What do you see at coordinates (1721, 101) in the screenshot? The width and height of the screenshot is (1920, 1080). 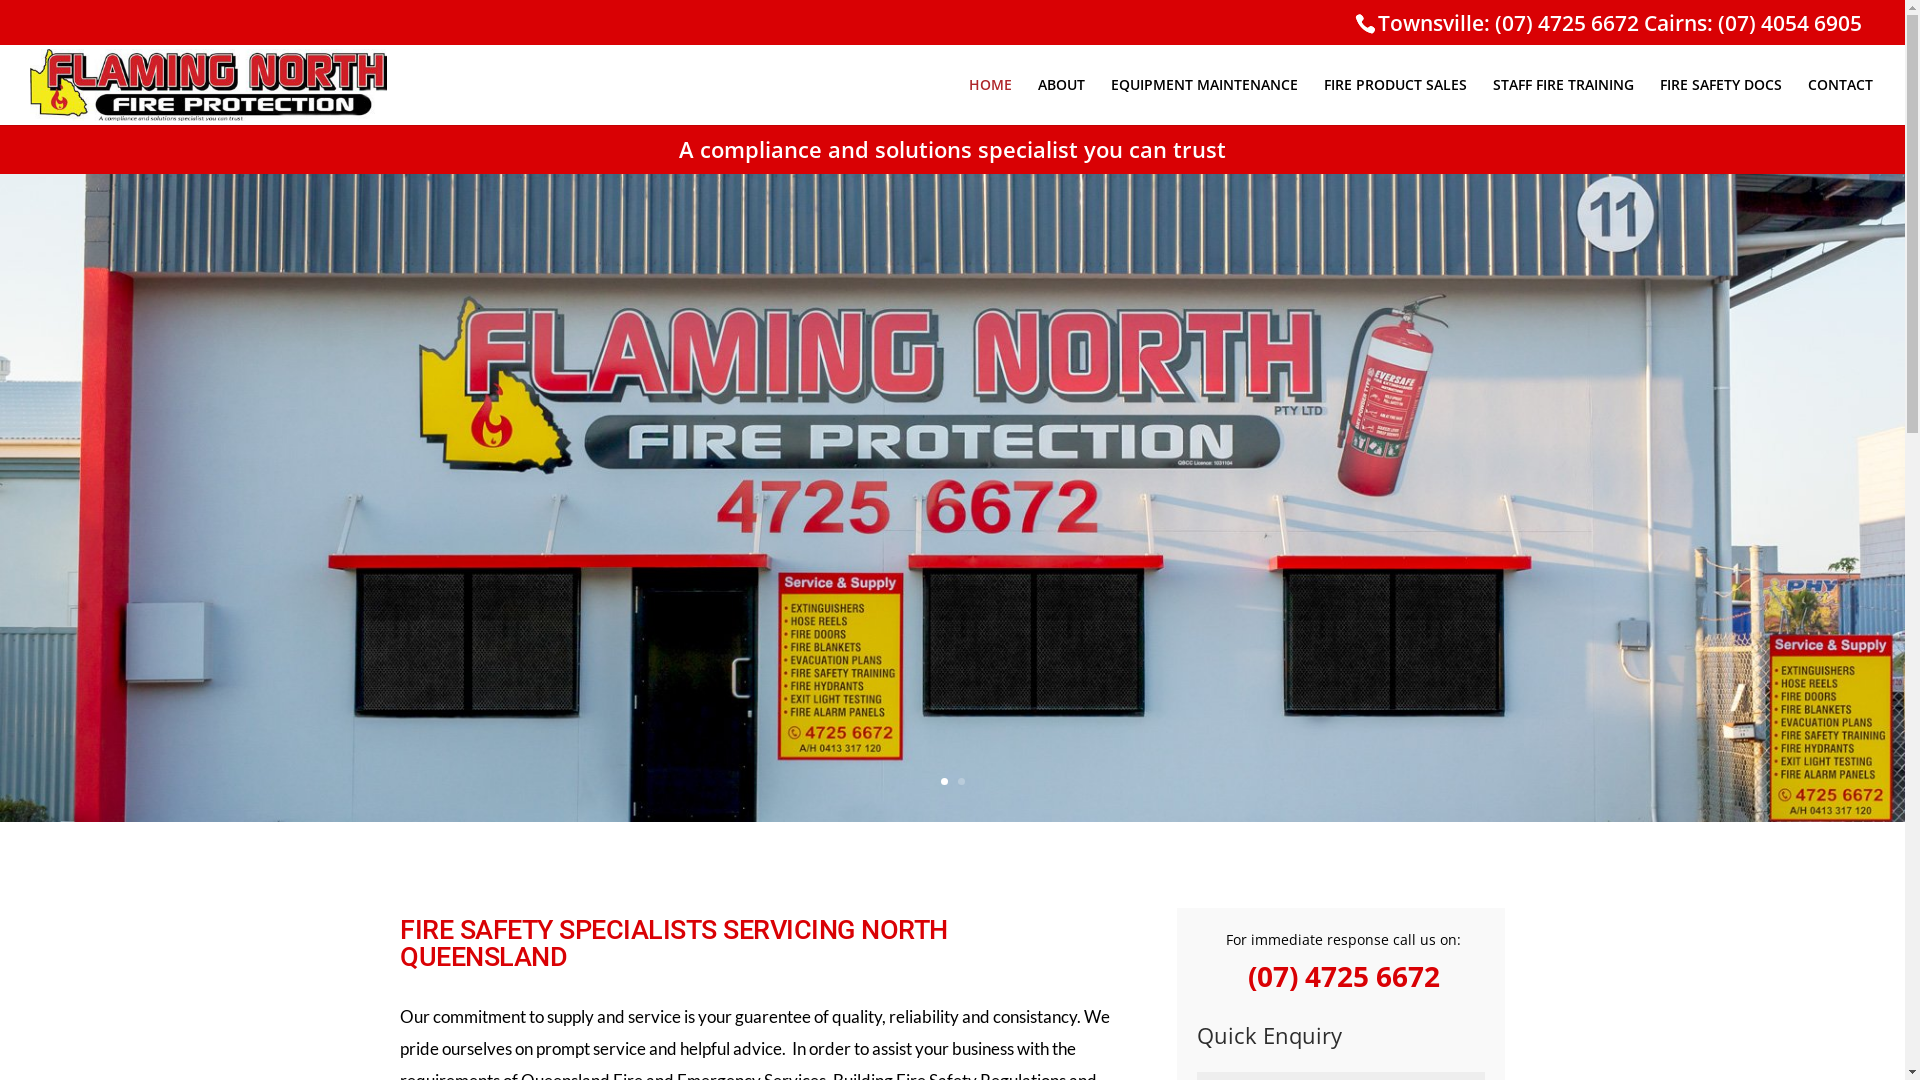 I see `FIRE SAFETY DOCS` at bounding box center [1721, 101].